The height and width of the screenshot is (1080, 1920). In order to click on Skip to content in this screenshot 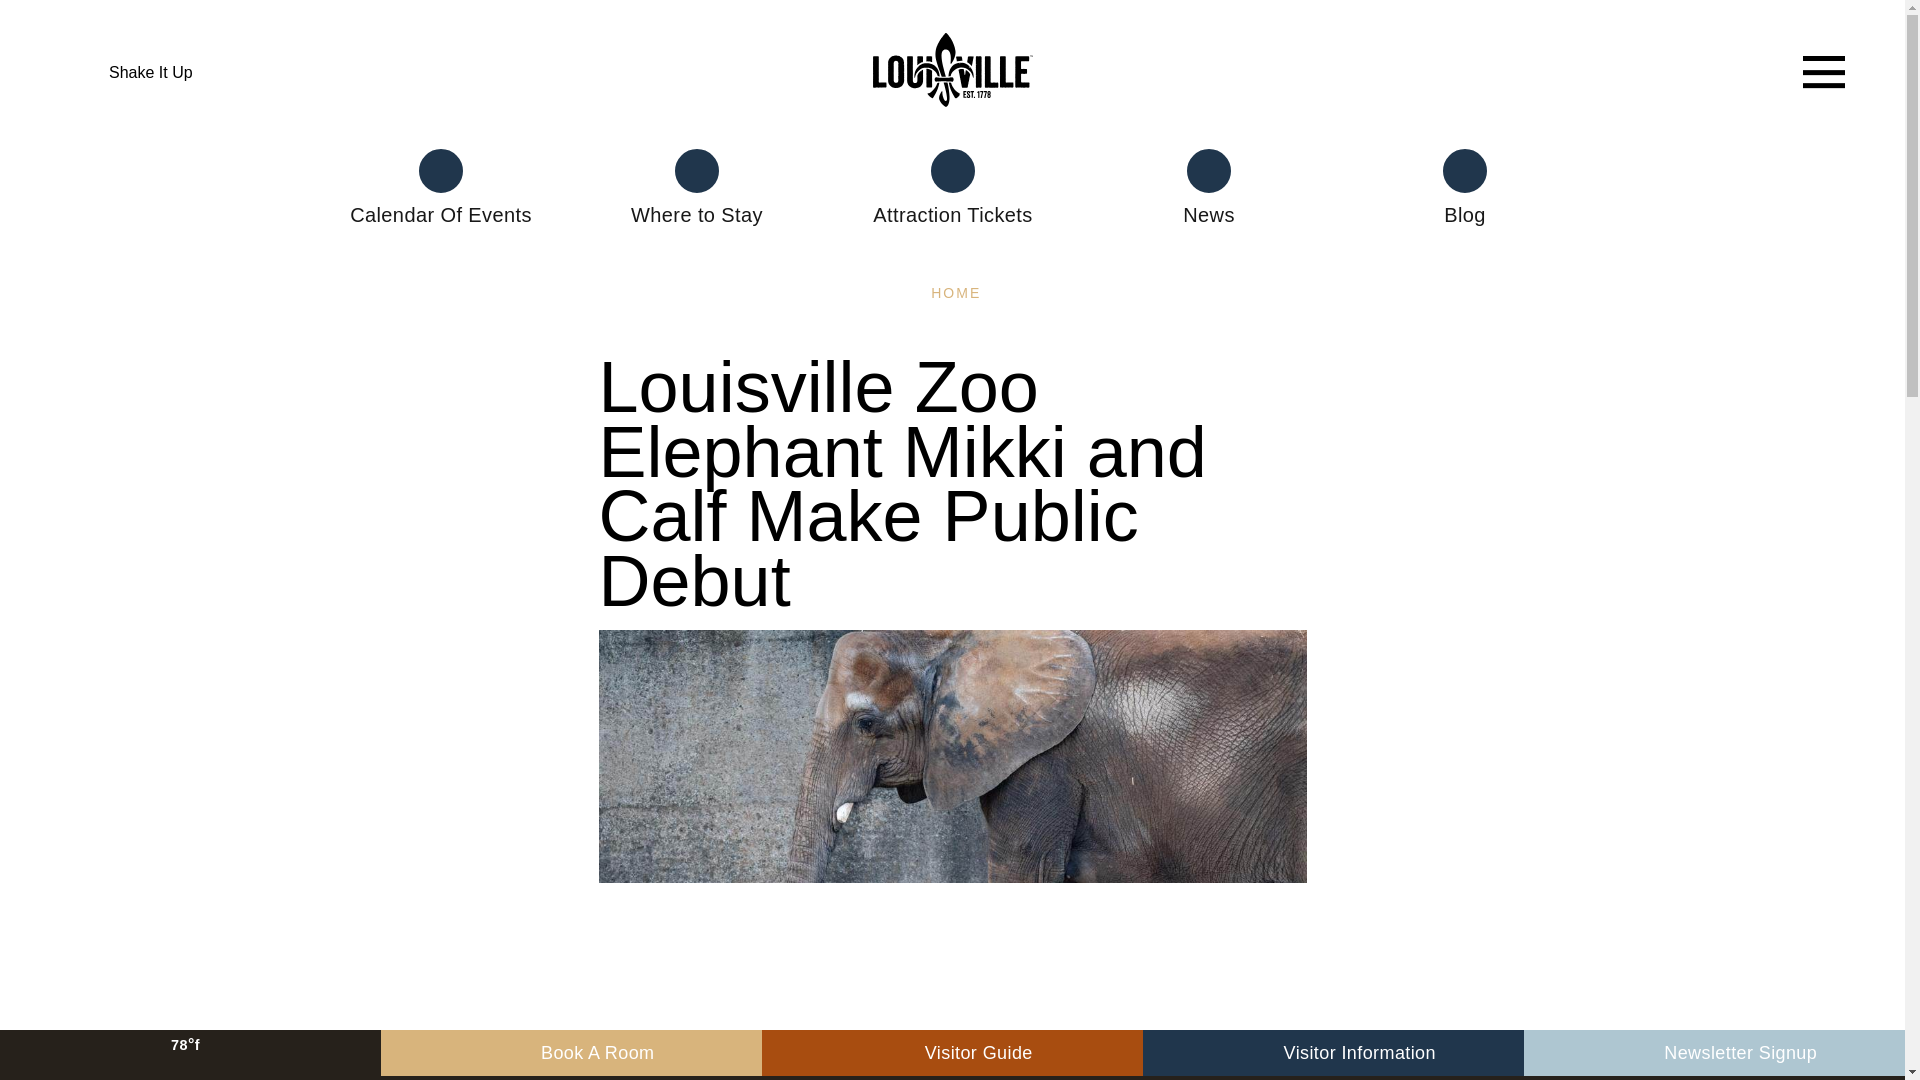, I will do `click(32, 41)`.